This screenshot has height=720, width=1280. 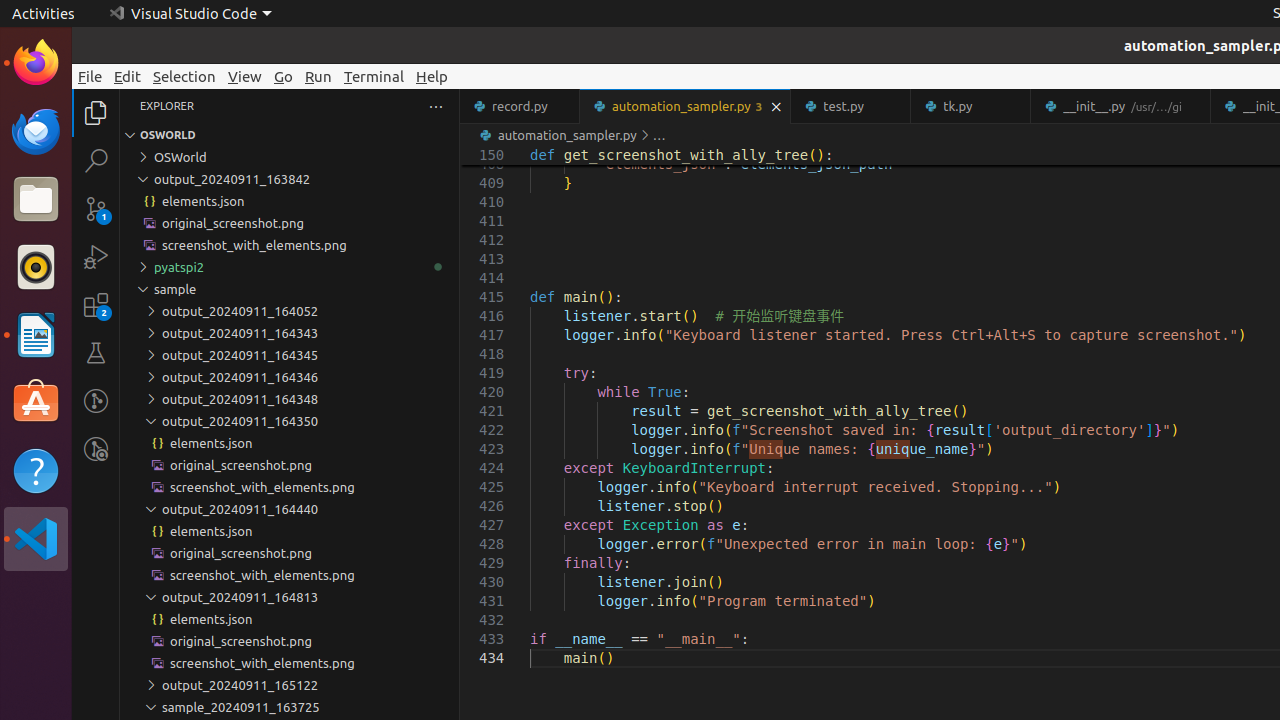 What do you see at coordinates (290, 377) in the screenshot?
I see `output_20240911_164346` at bounding box center [290, 377].